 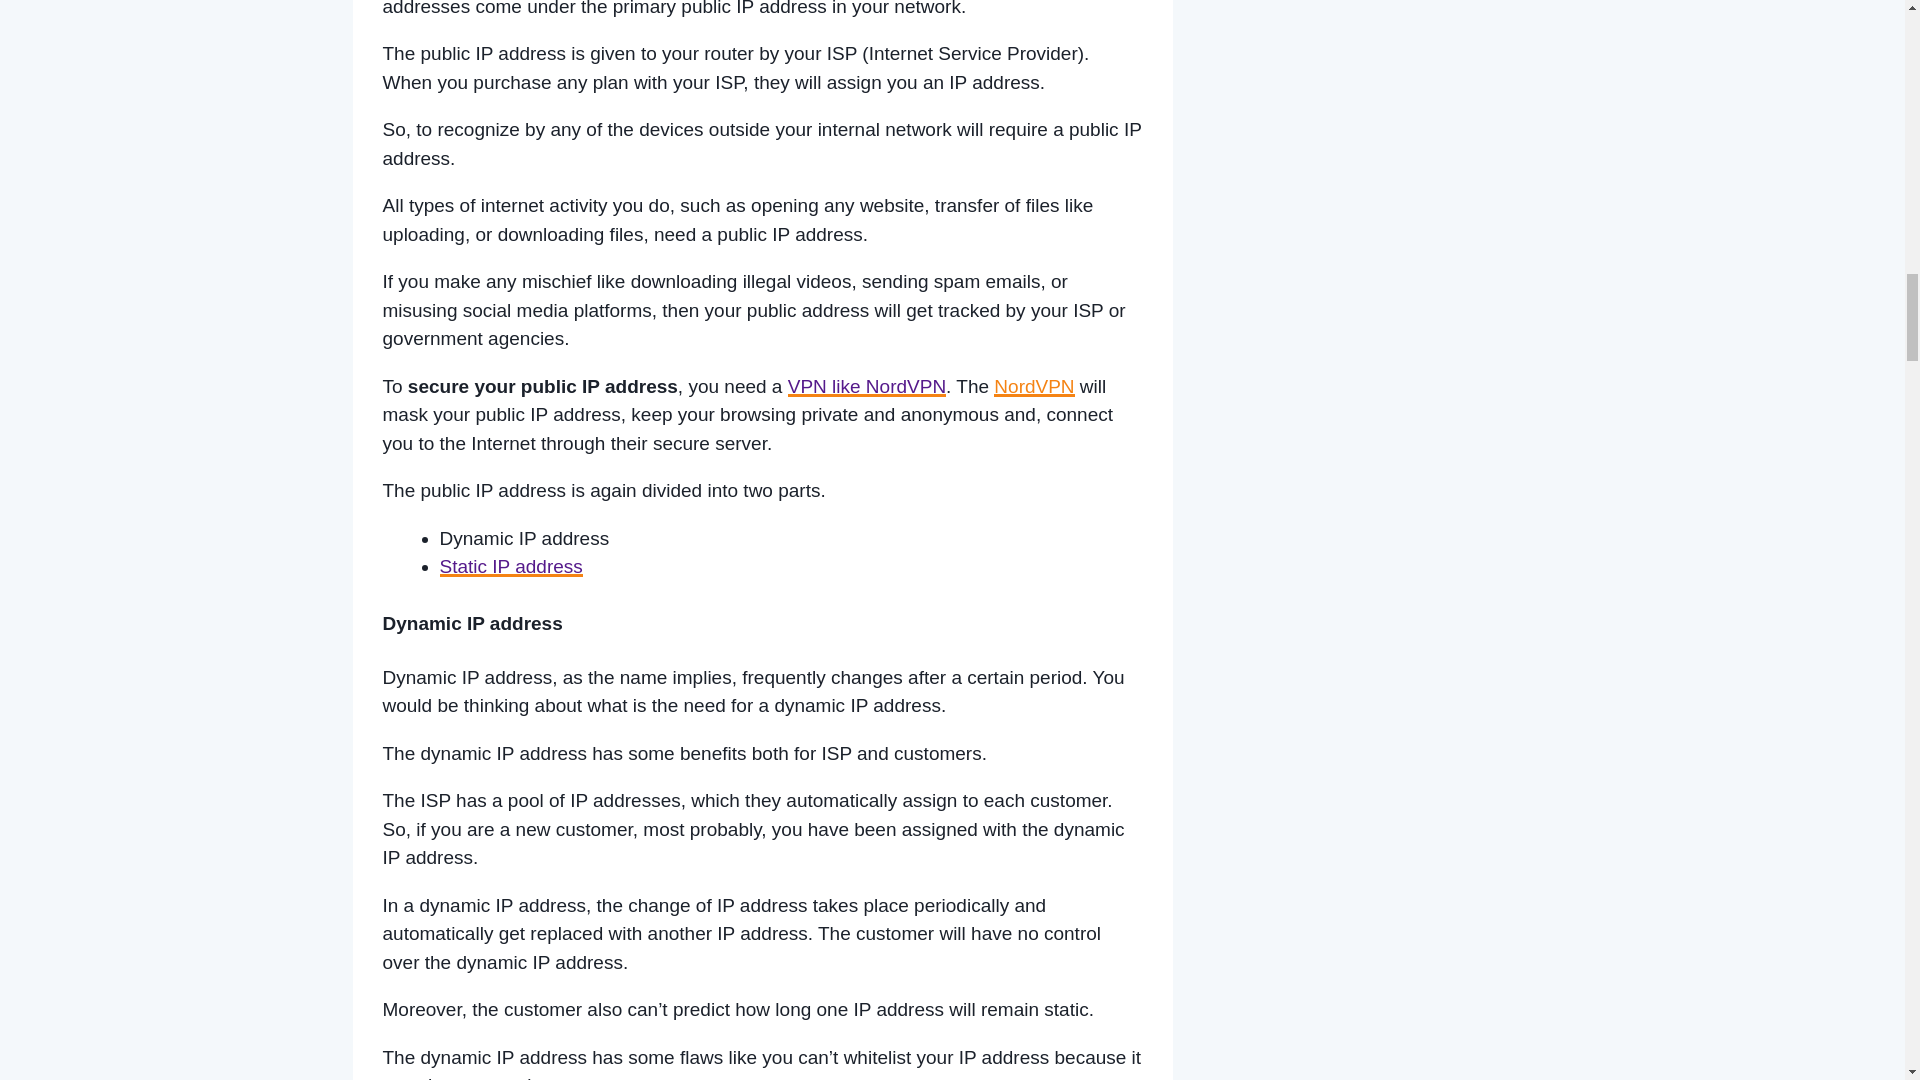 What do you see at coordinates (866, 386) in the screenshot?
I see `NordVPN` at bounding box center [866, 386].